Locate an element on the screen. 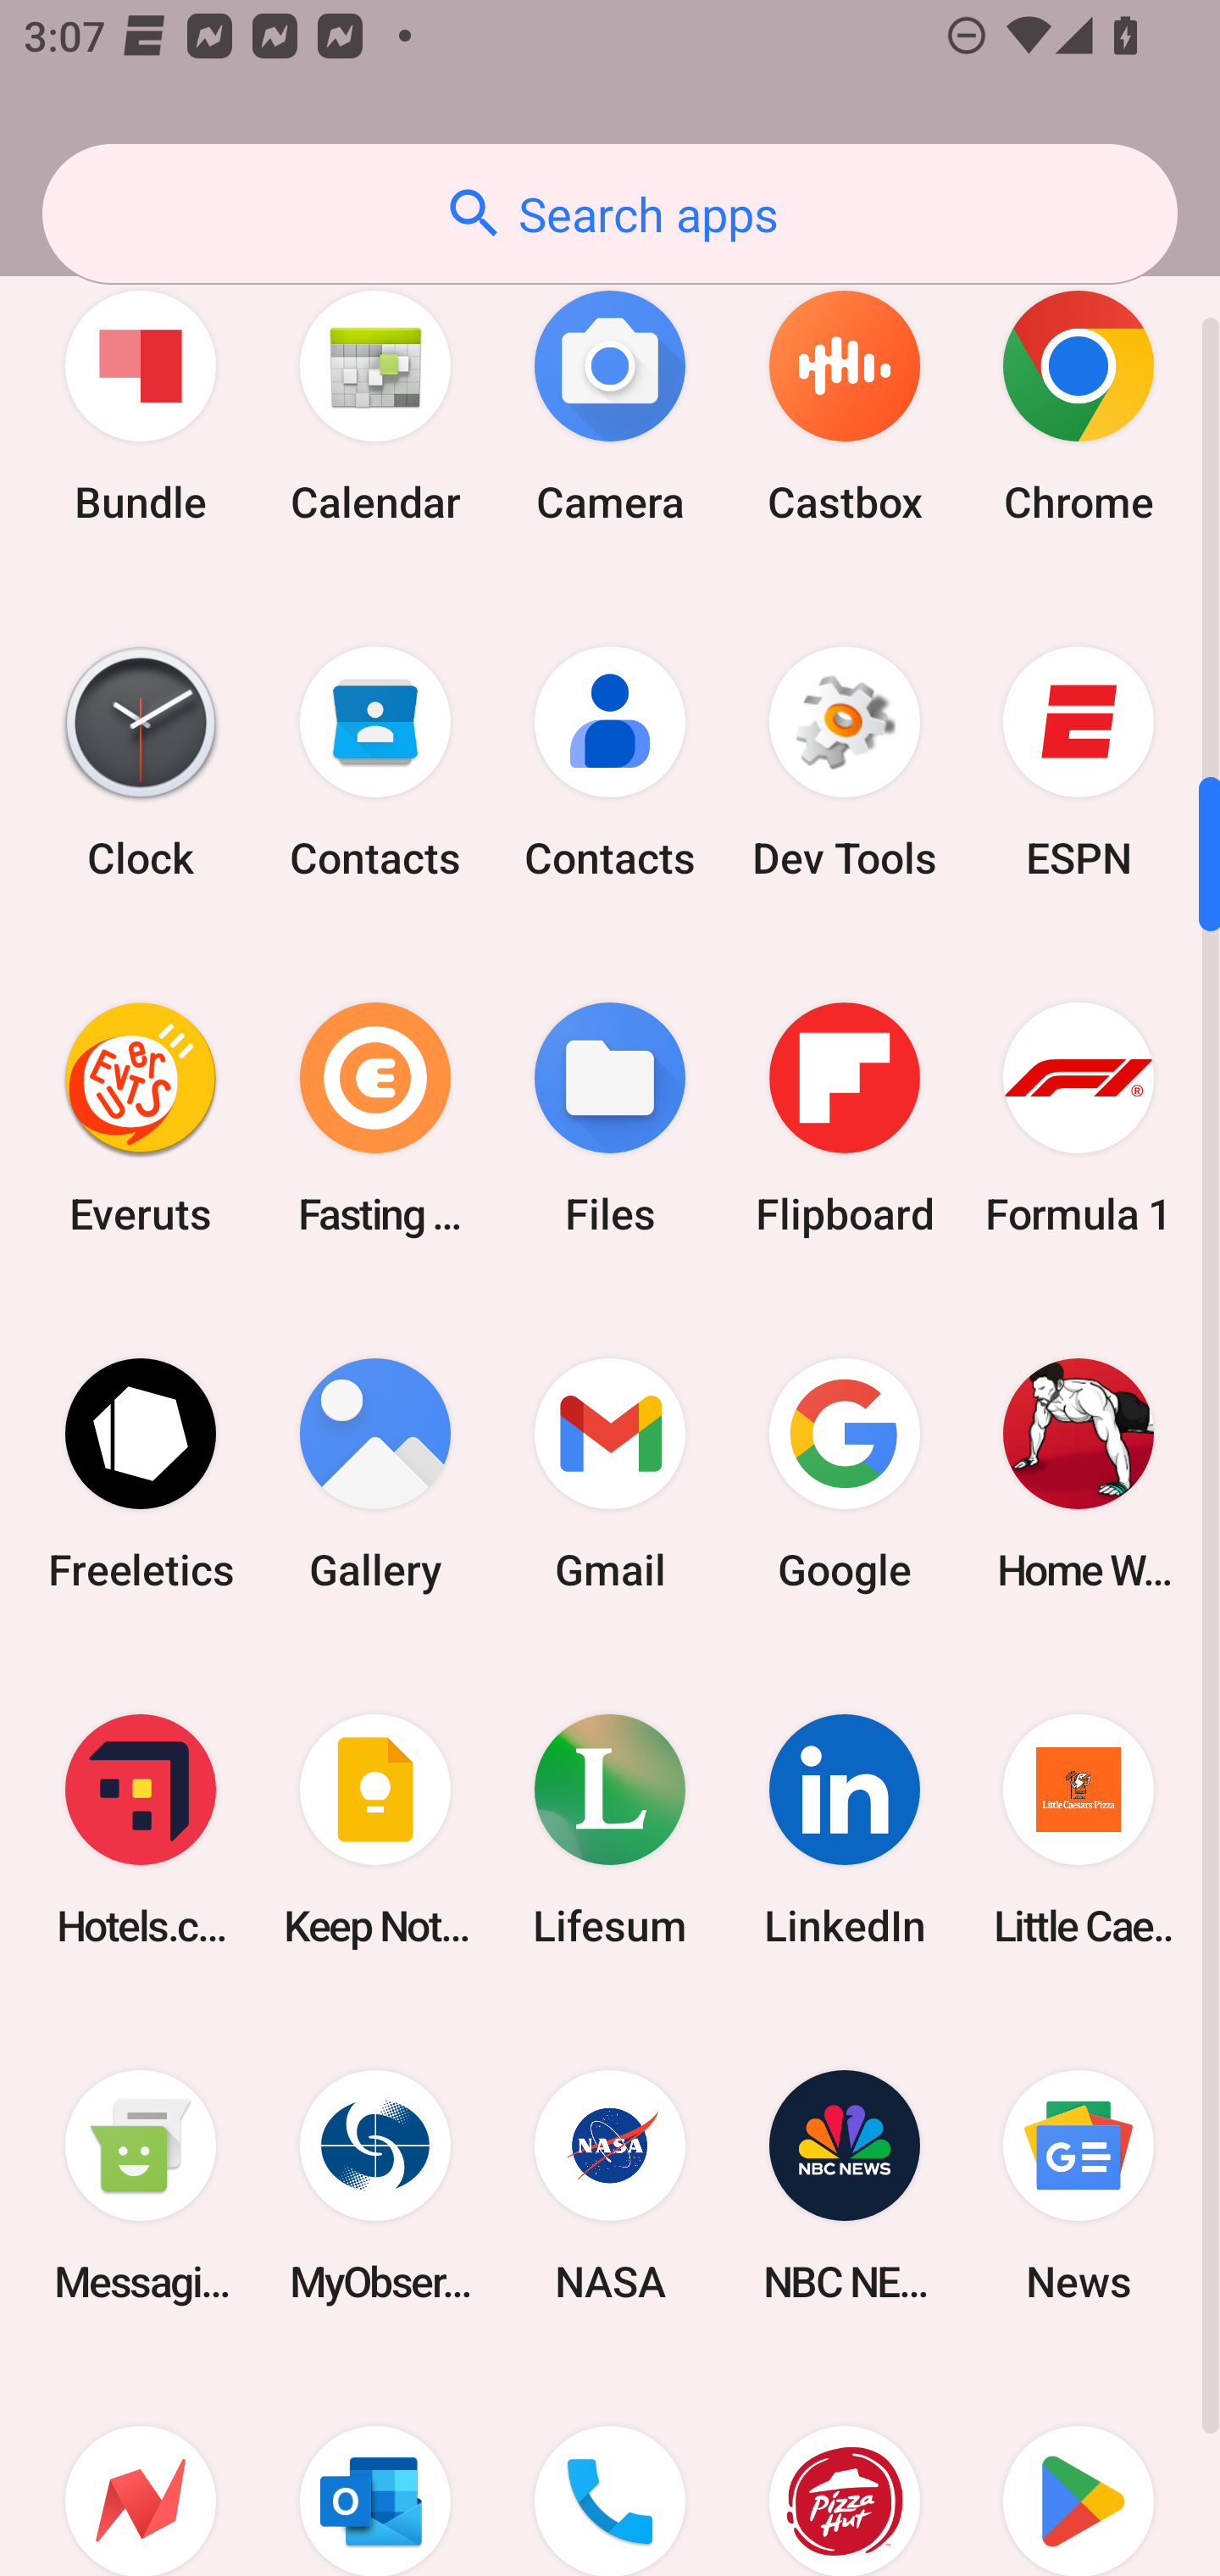 The height and width of the screenshot is (2576, 1220). Home Workout is located at coordinates (1079, 1473).